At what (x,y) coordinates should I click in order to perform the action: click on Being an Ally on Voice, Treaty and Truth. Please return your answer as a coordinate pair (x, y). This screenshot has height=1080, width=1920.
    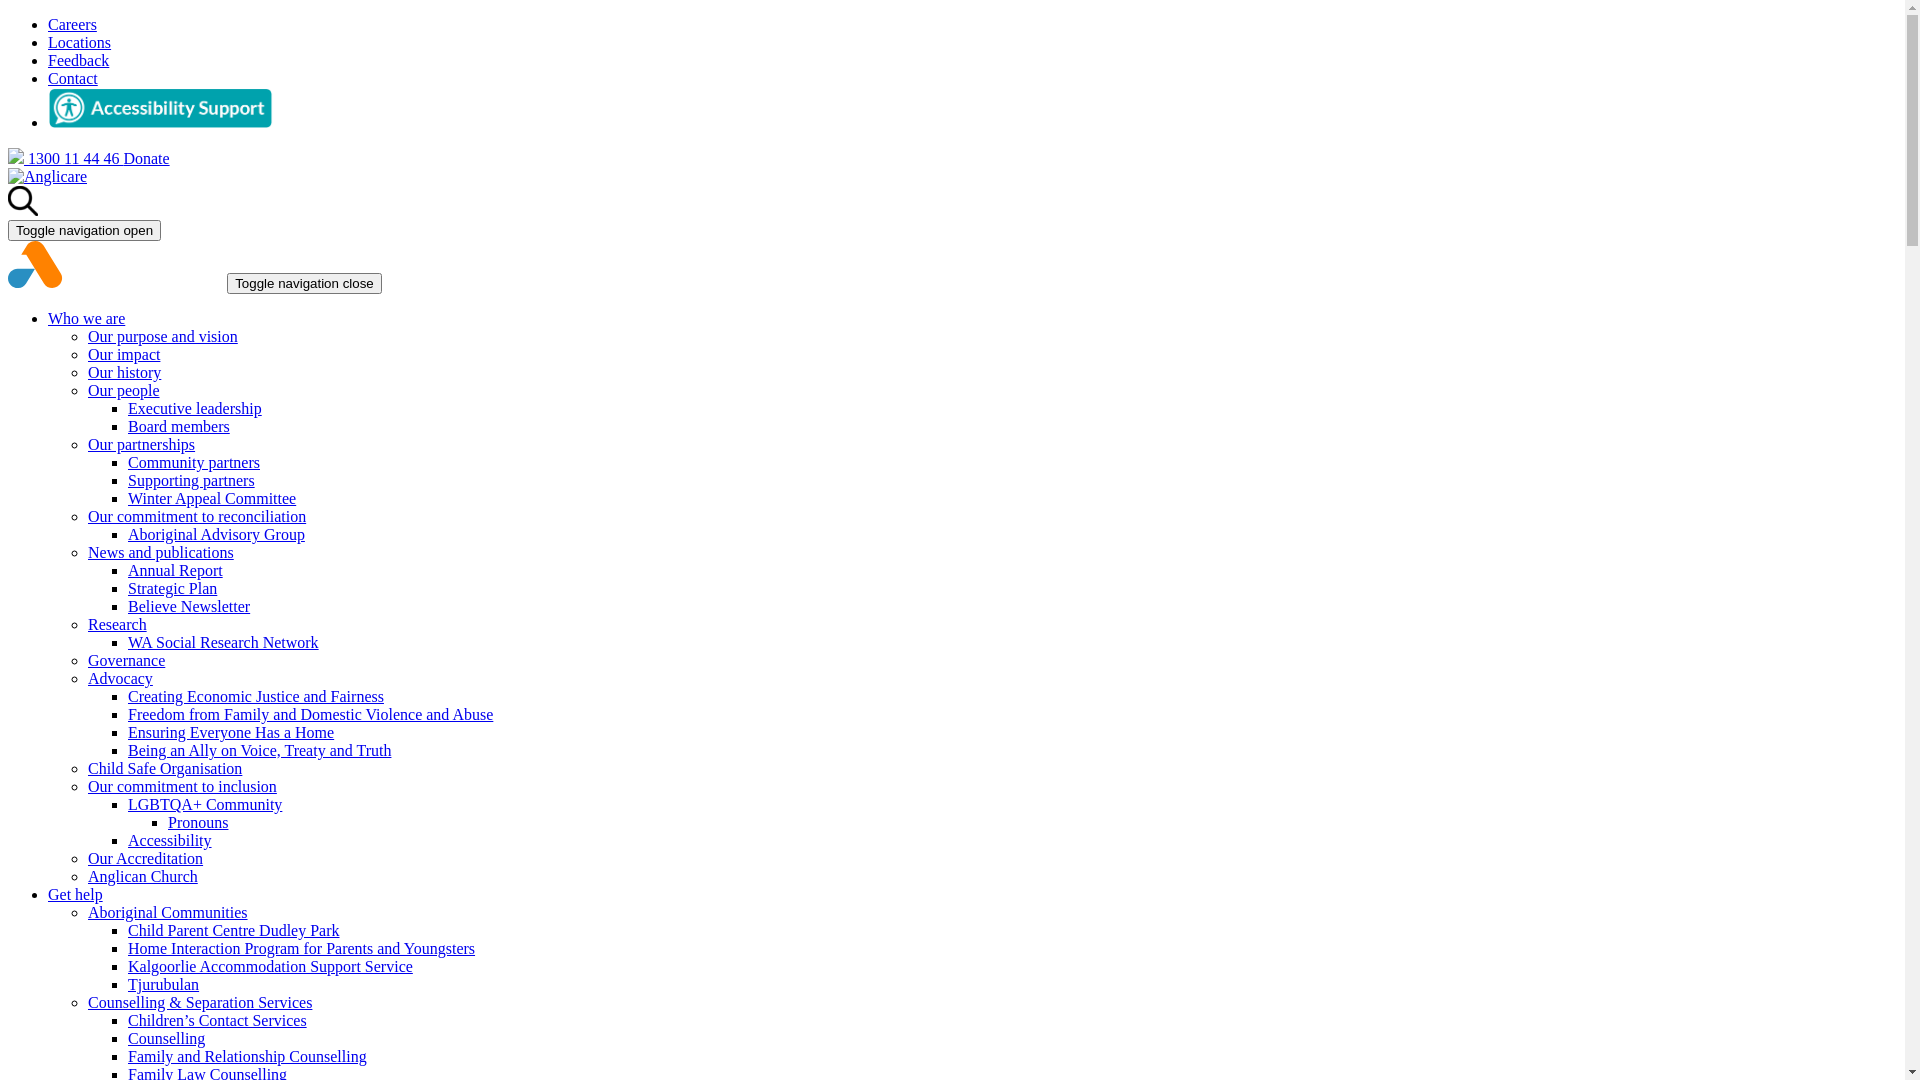
    Looking at the image, I should click on (260, 750).